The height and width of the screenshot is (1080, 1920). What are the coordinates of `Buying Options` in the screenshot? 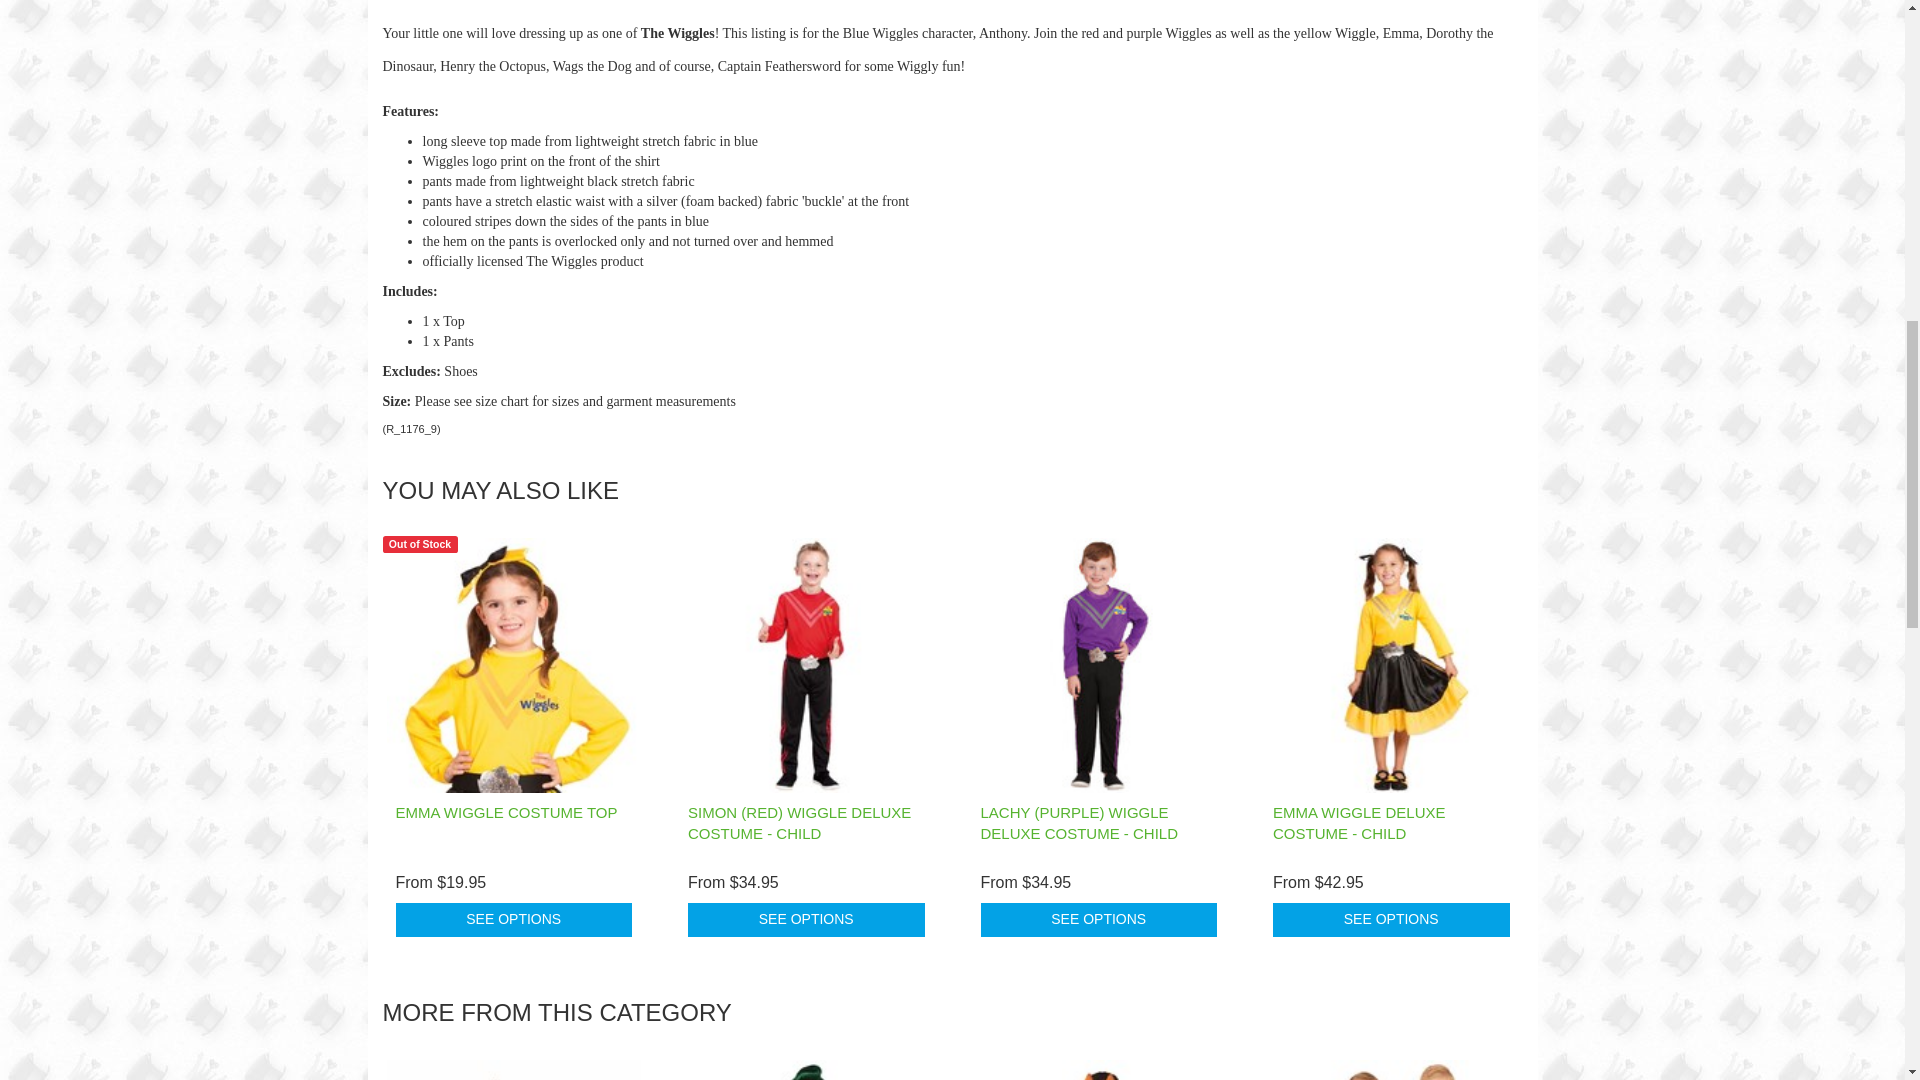 It's located at (806, 920).